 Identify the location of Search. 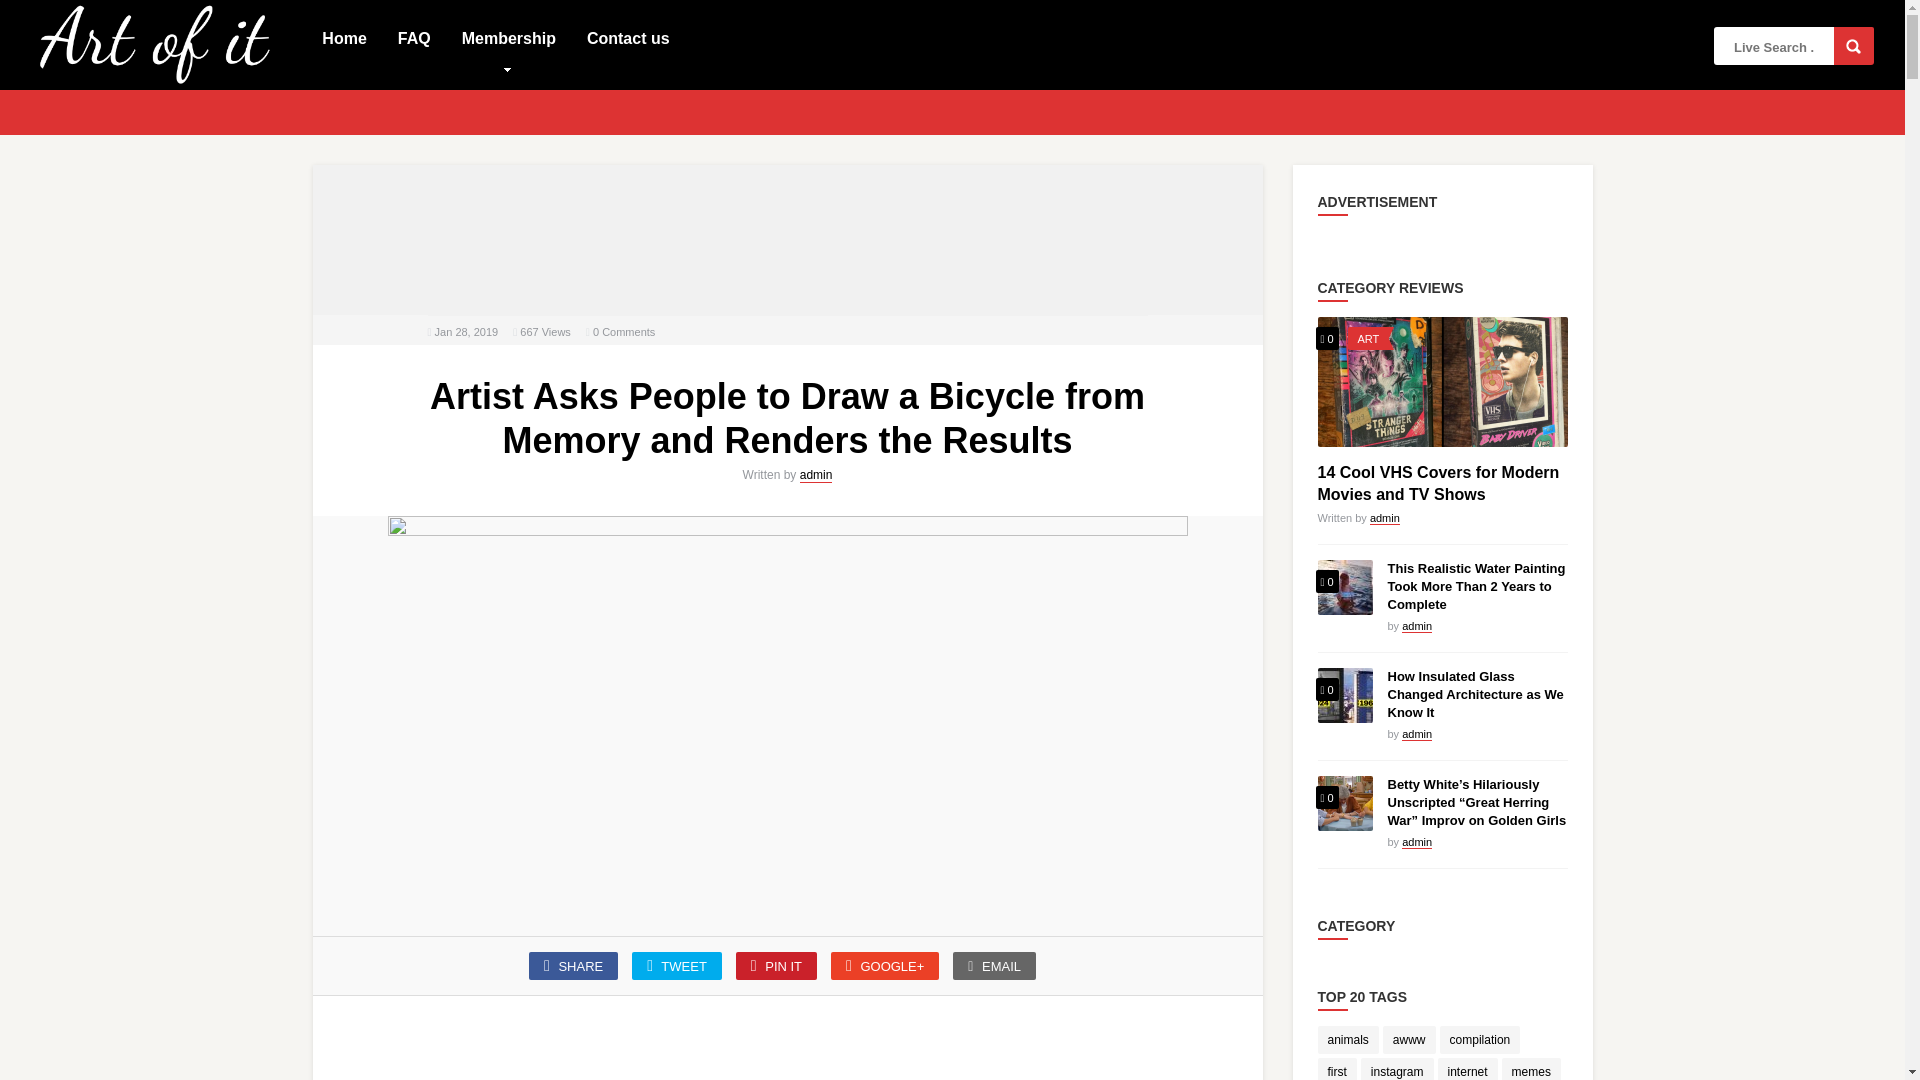
(1853, 46).